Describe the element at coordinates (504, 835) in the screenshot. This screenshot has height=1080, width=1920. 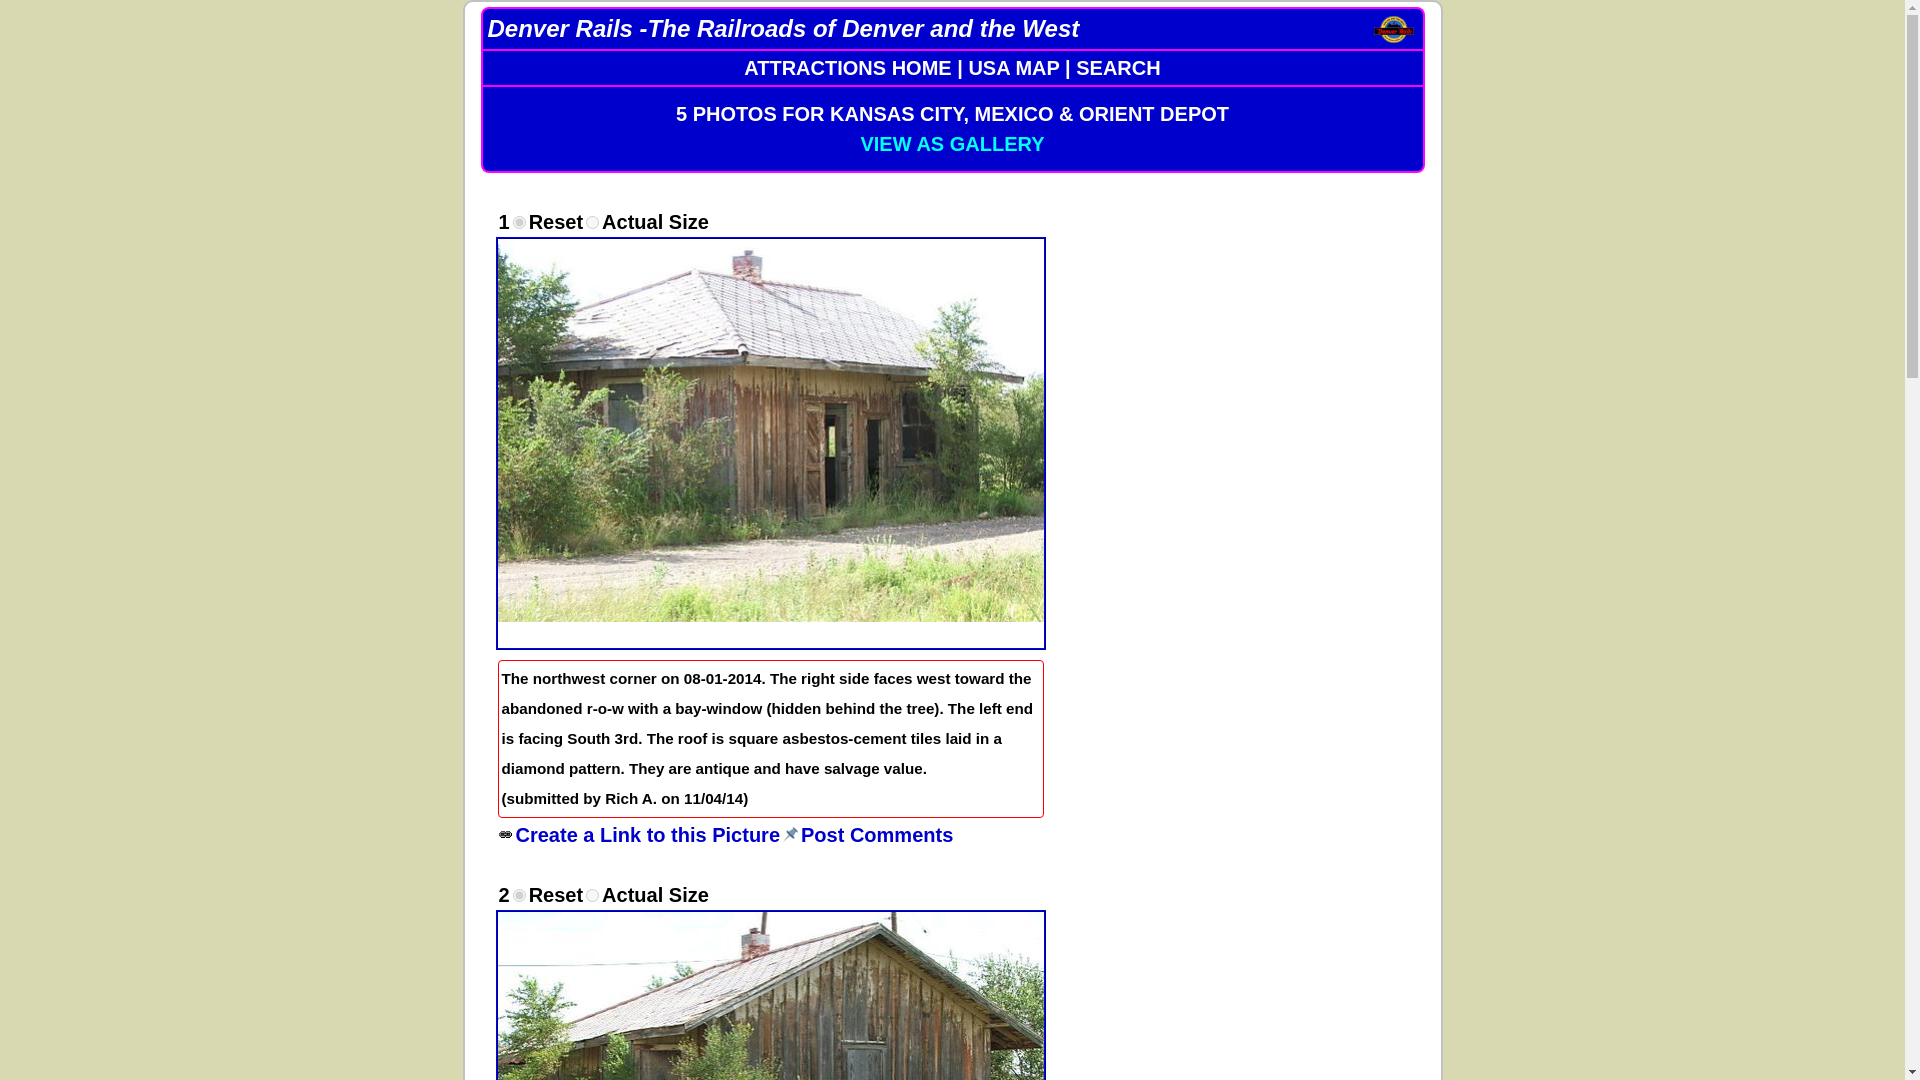
I see `Create a Link to this Picture` at that location.